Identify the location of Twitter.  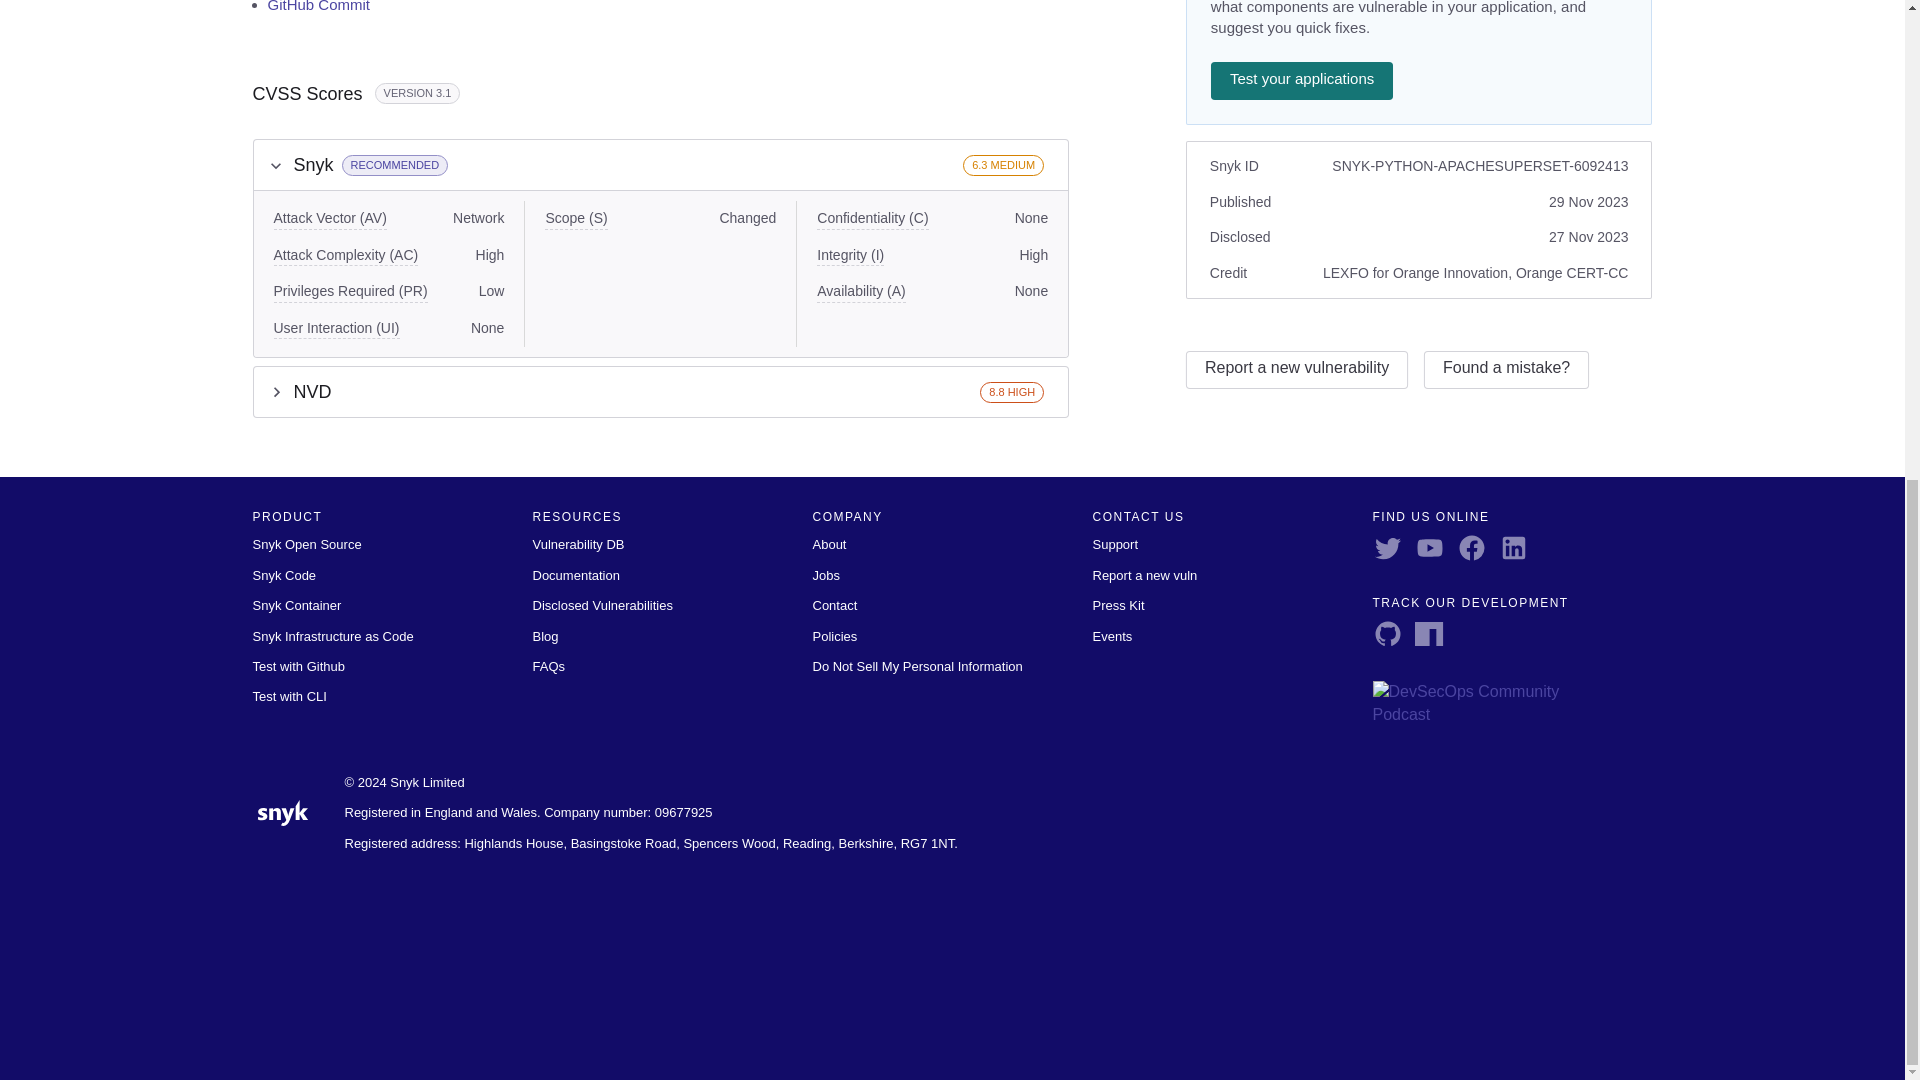
(1392, 547).